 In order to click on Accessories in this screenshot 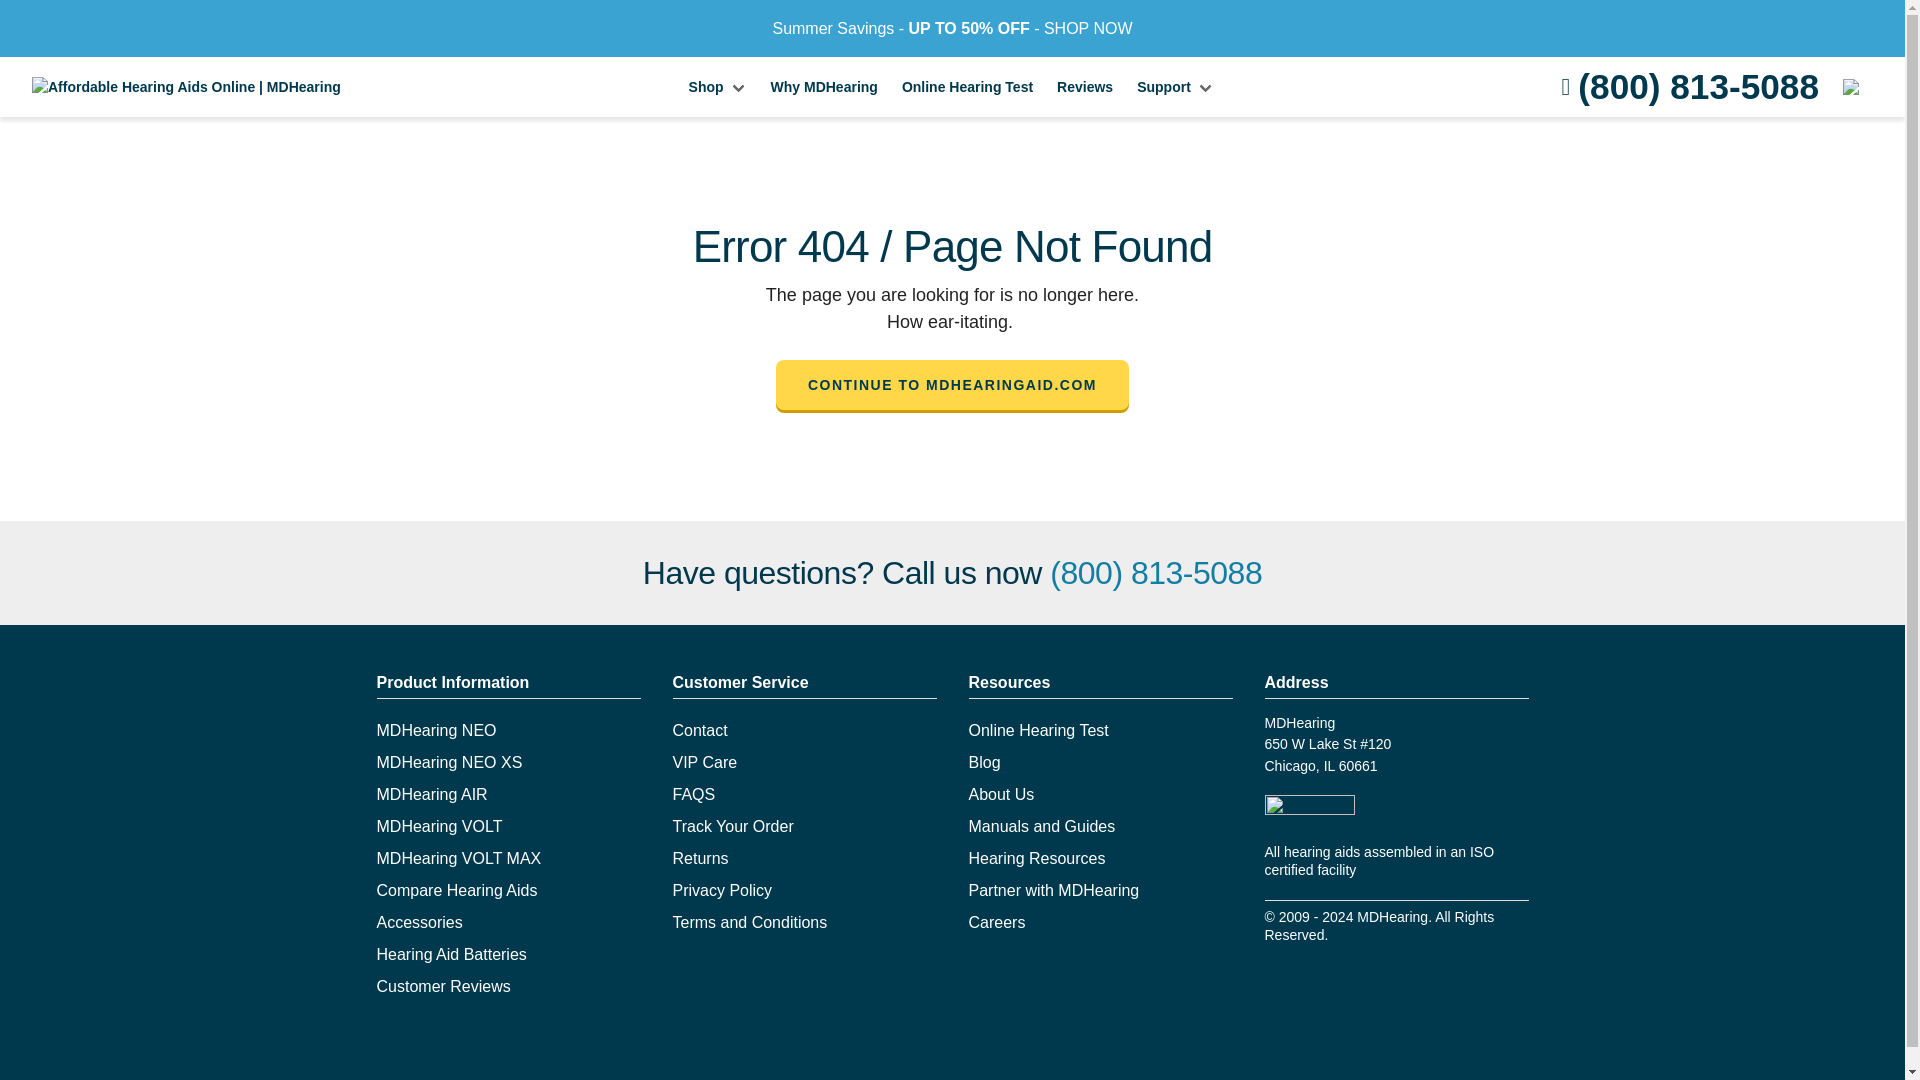, I will do `click(419, 922)`.